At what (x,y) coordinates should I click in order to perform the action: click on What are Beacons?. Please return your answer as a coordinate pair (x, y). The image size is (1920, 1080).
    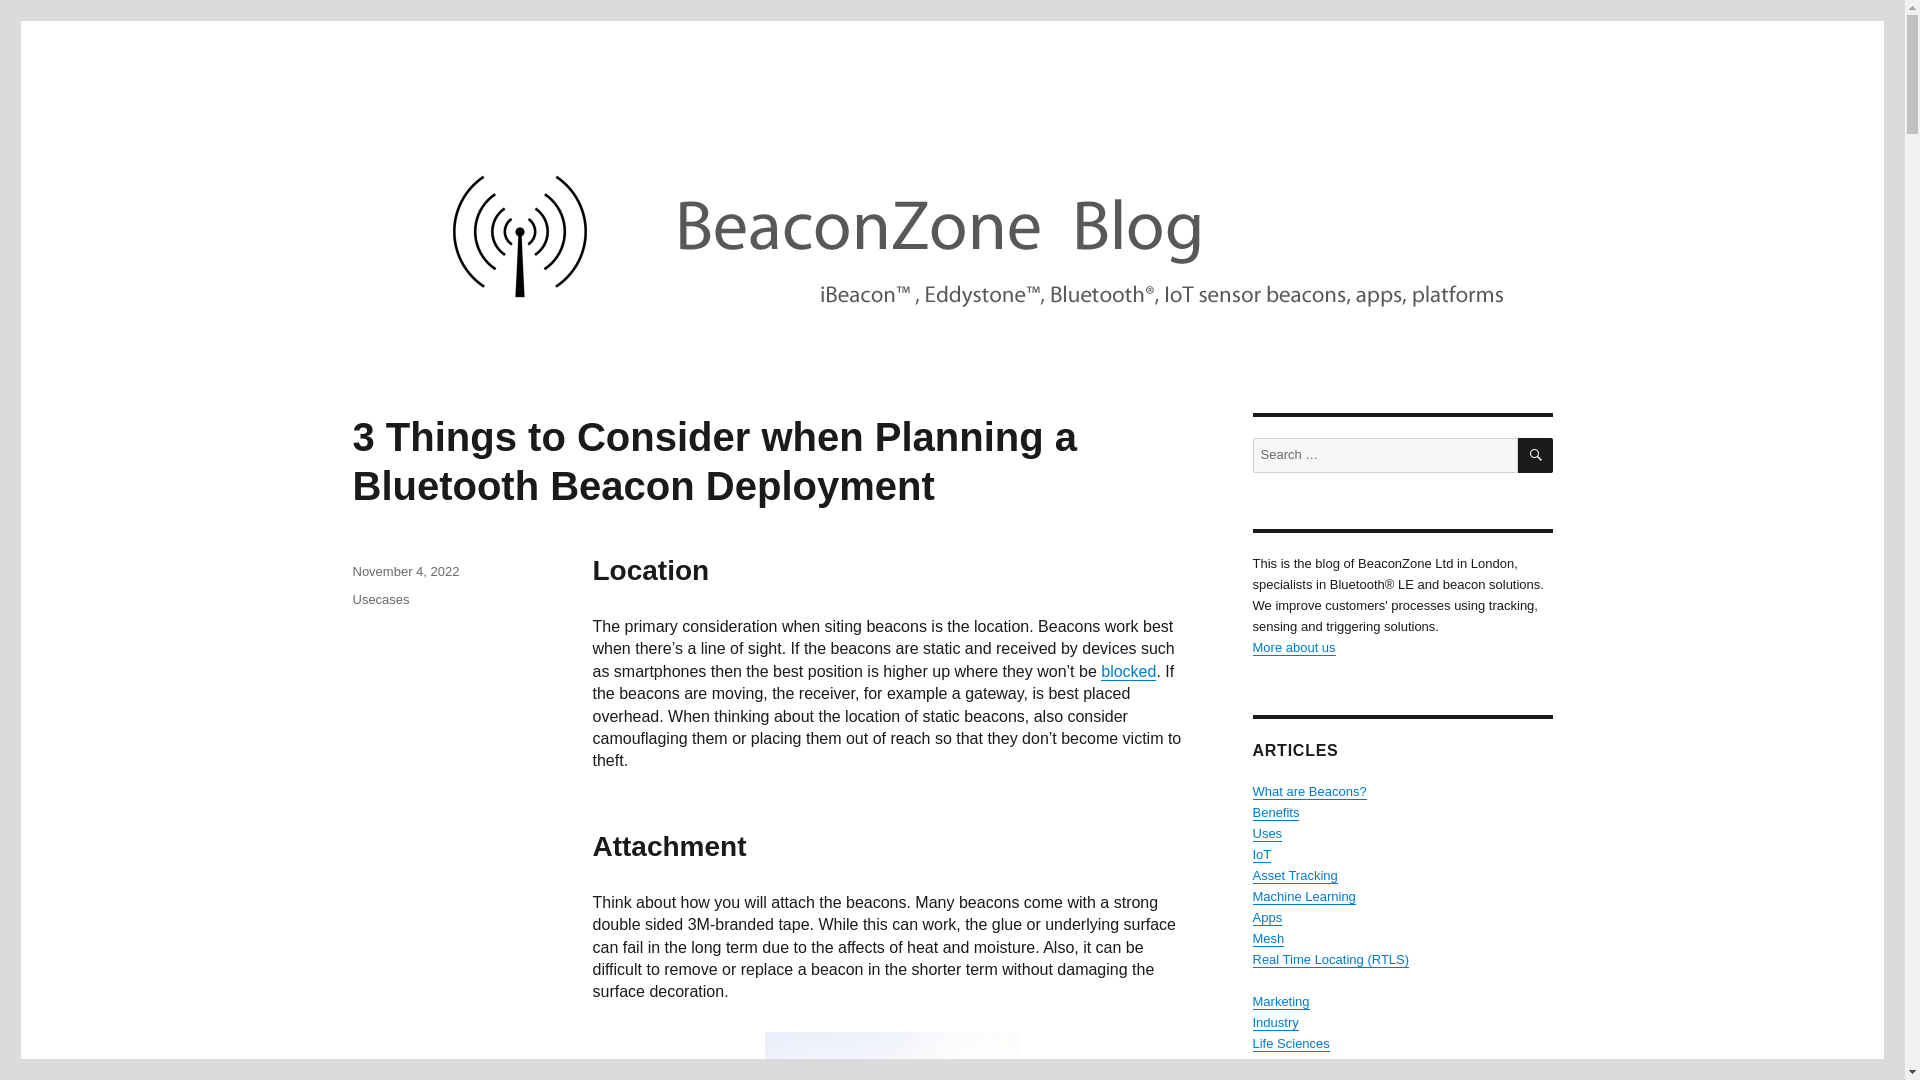
    Looking at the image, I should click on (1308, 792).